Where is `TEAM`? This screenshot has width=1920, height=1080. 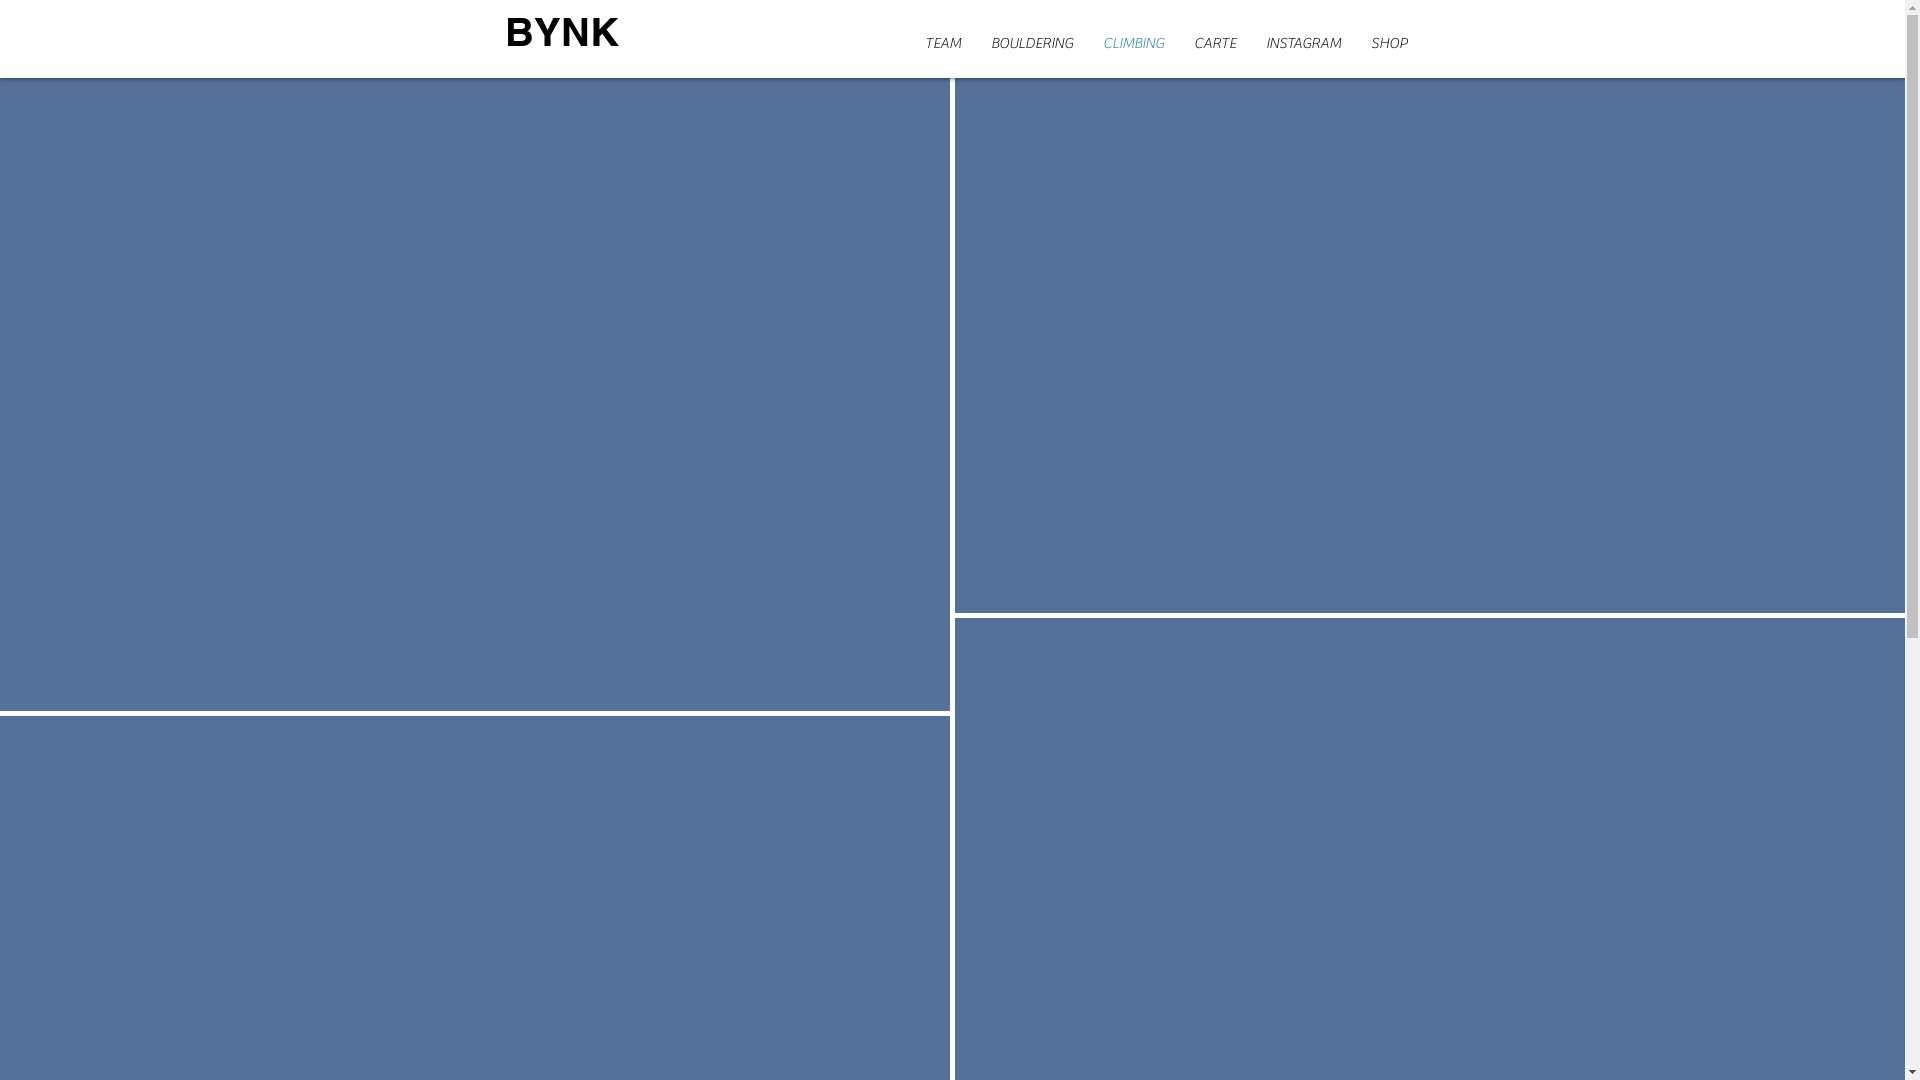
TEAM is located at coordinates (943, 41).